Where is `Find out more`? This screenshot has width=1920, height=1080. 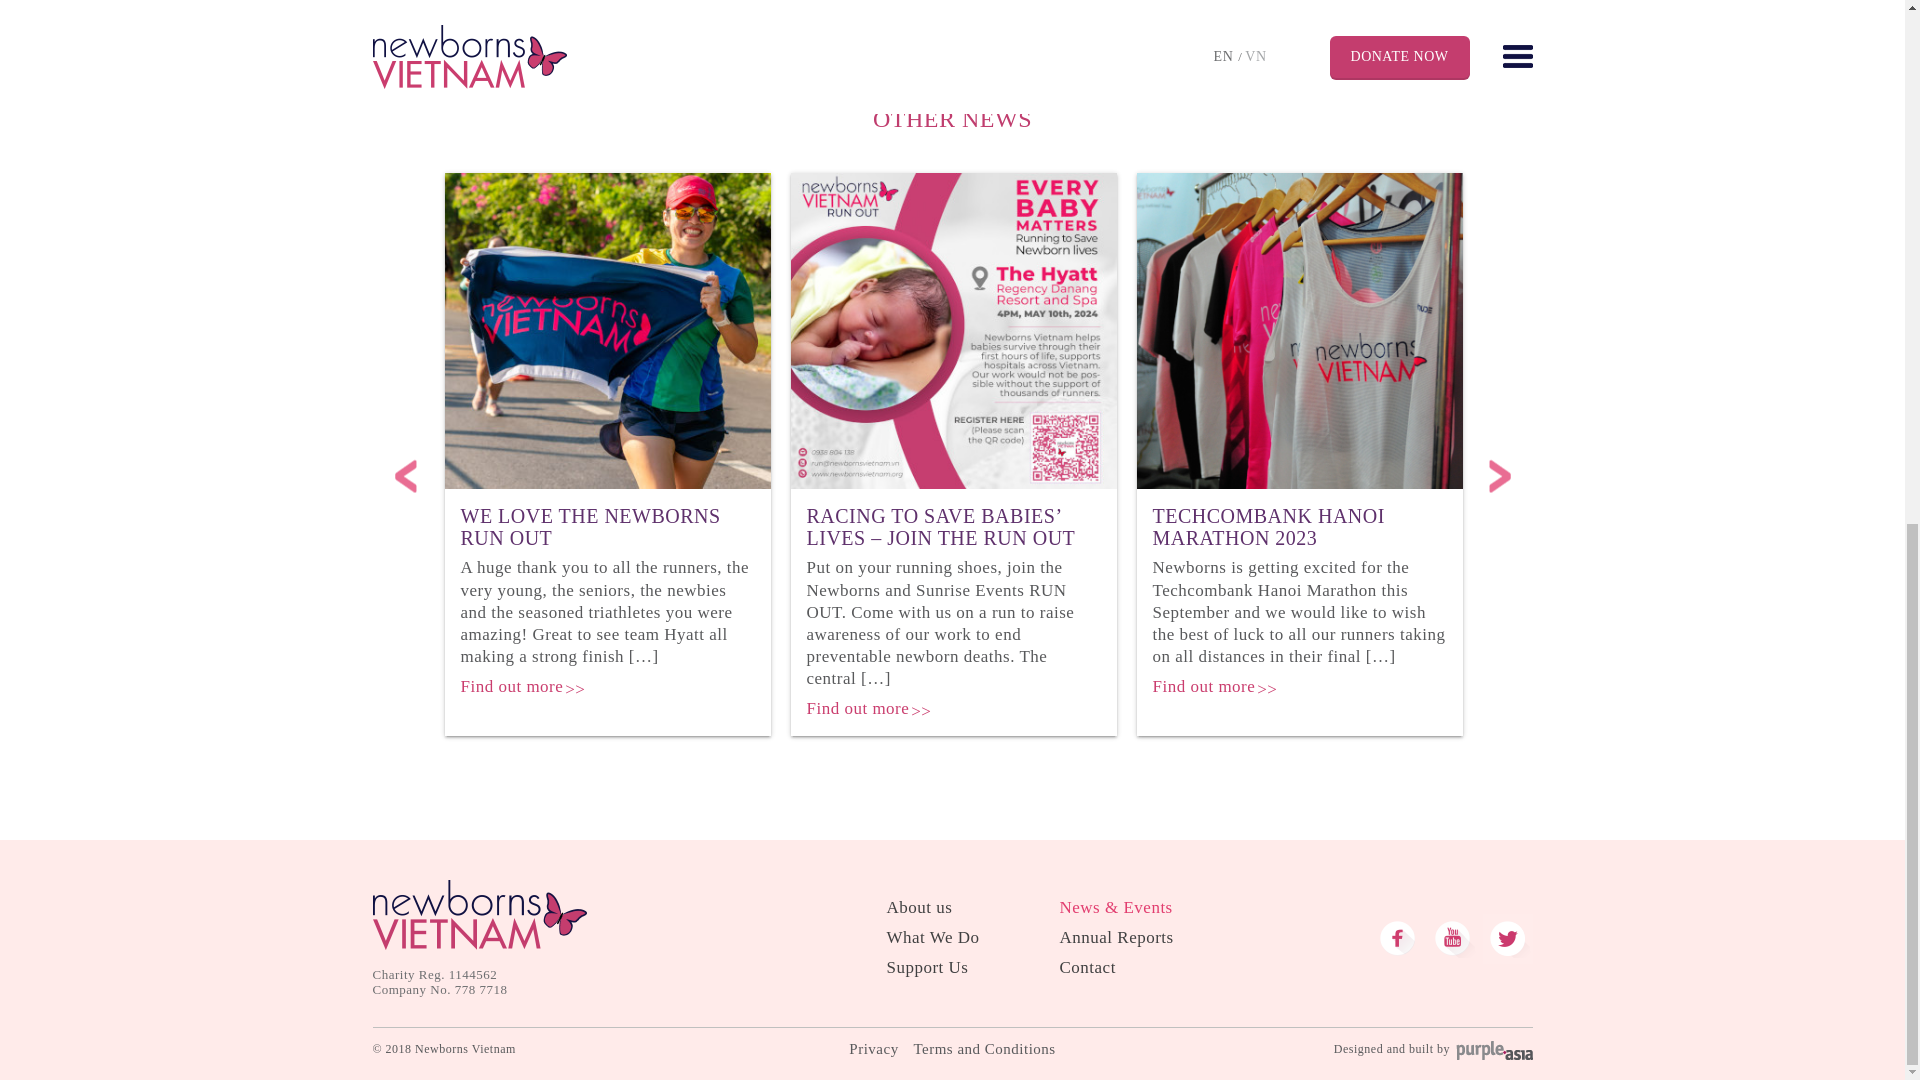
Find out more is located at coordinates (857, 708).